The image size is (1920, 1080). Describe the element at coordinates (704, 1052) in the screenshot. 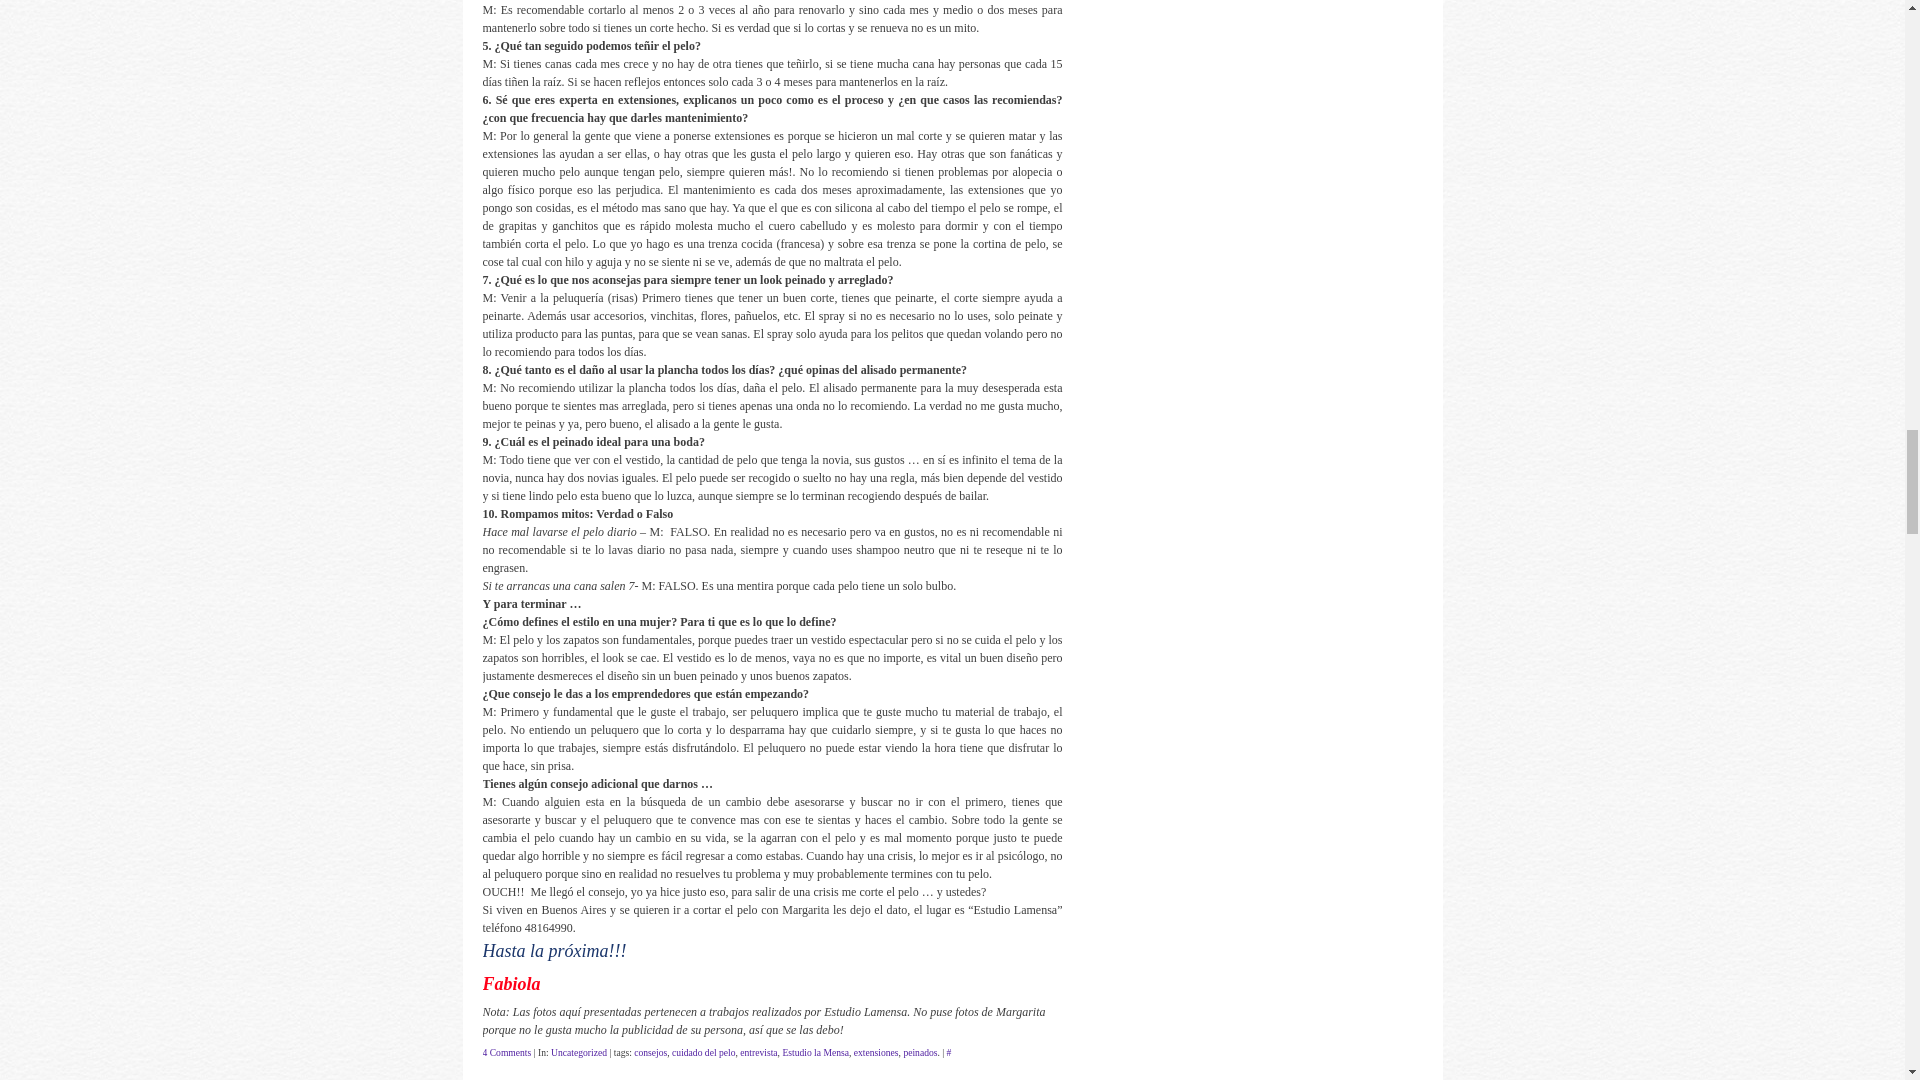

I see `cuidado del pelo` at that location.